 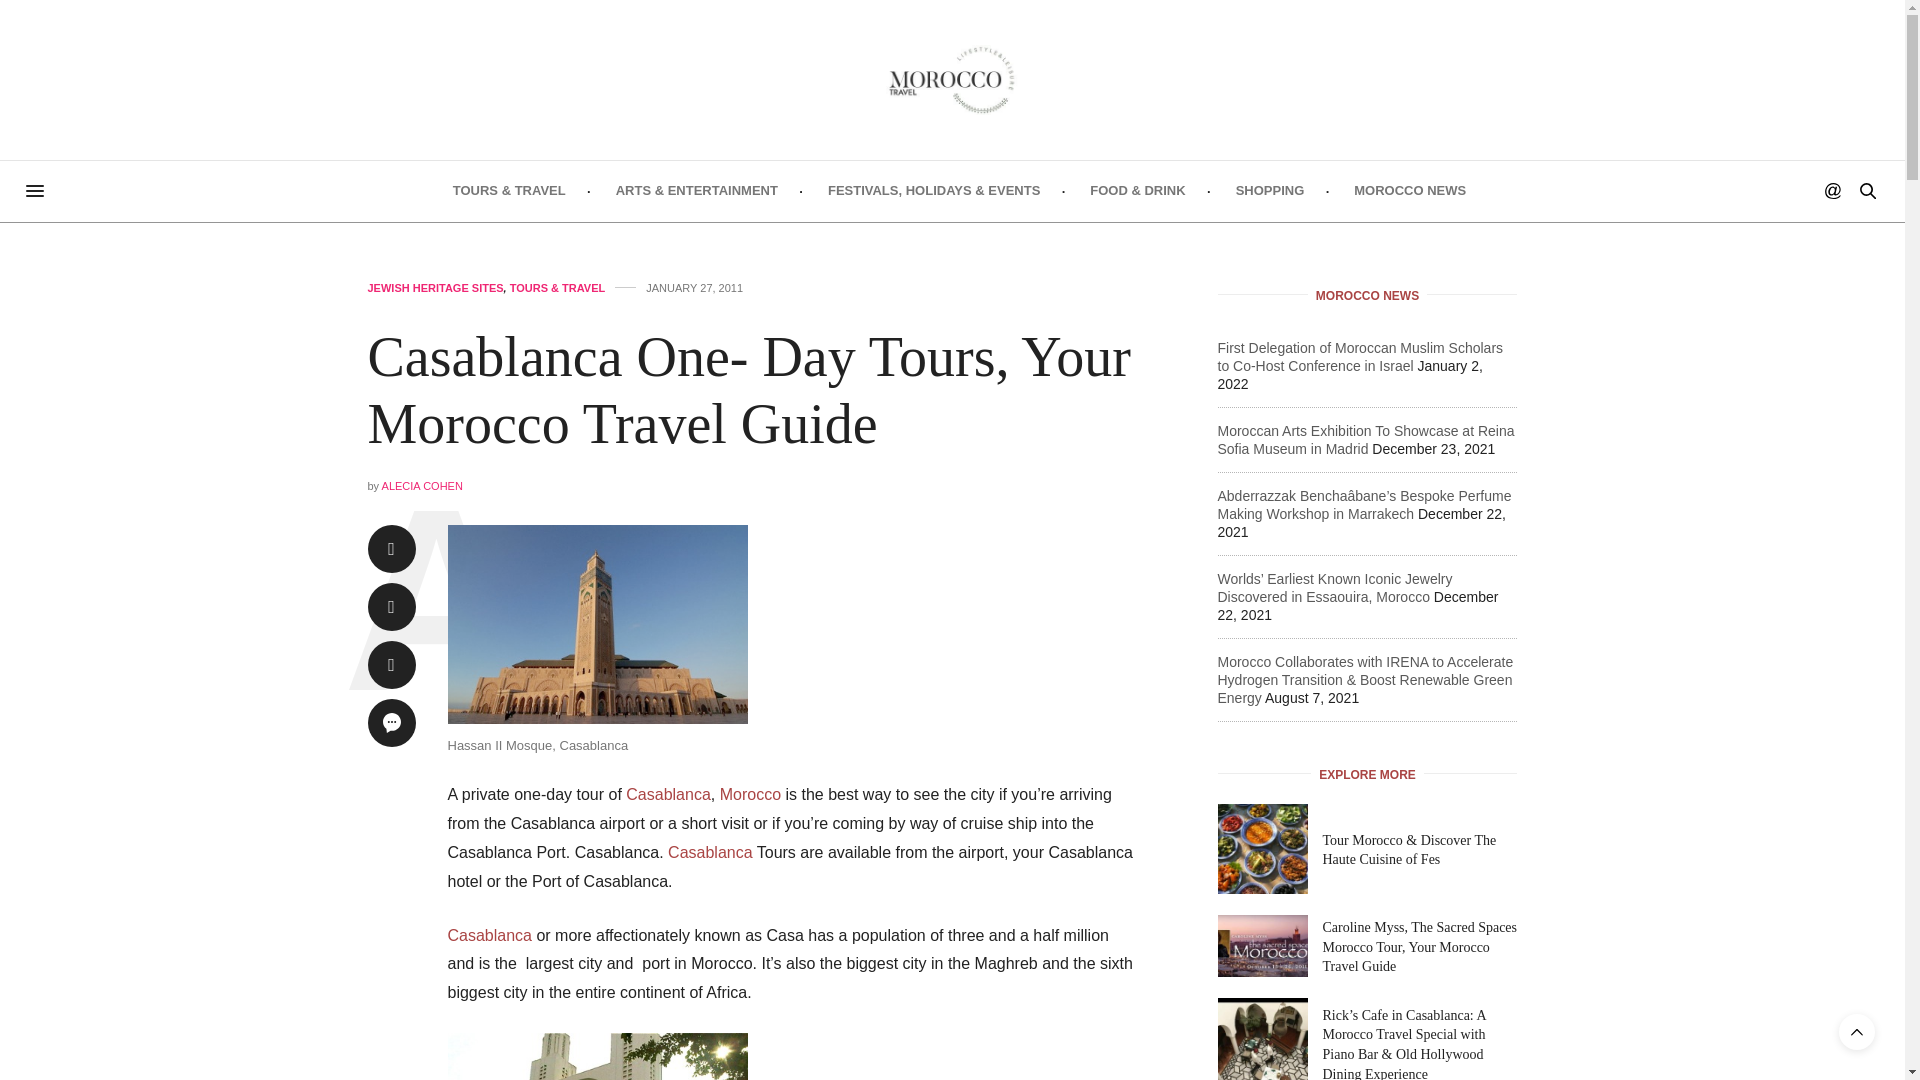 I want to click on Morocco, so click(x=750, y=794).